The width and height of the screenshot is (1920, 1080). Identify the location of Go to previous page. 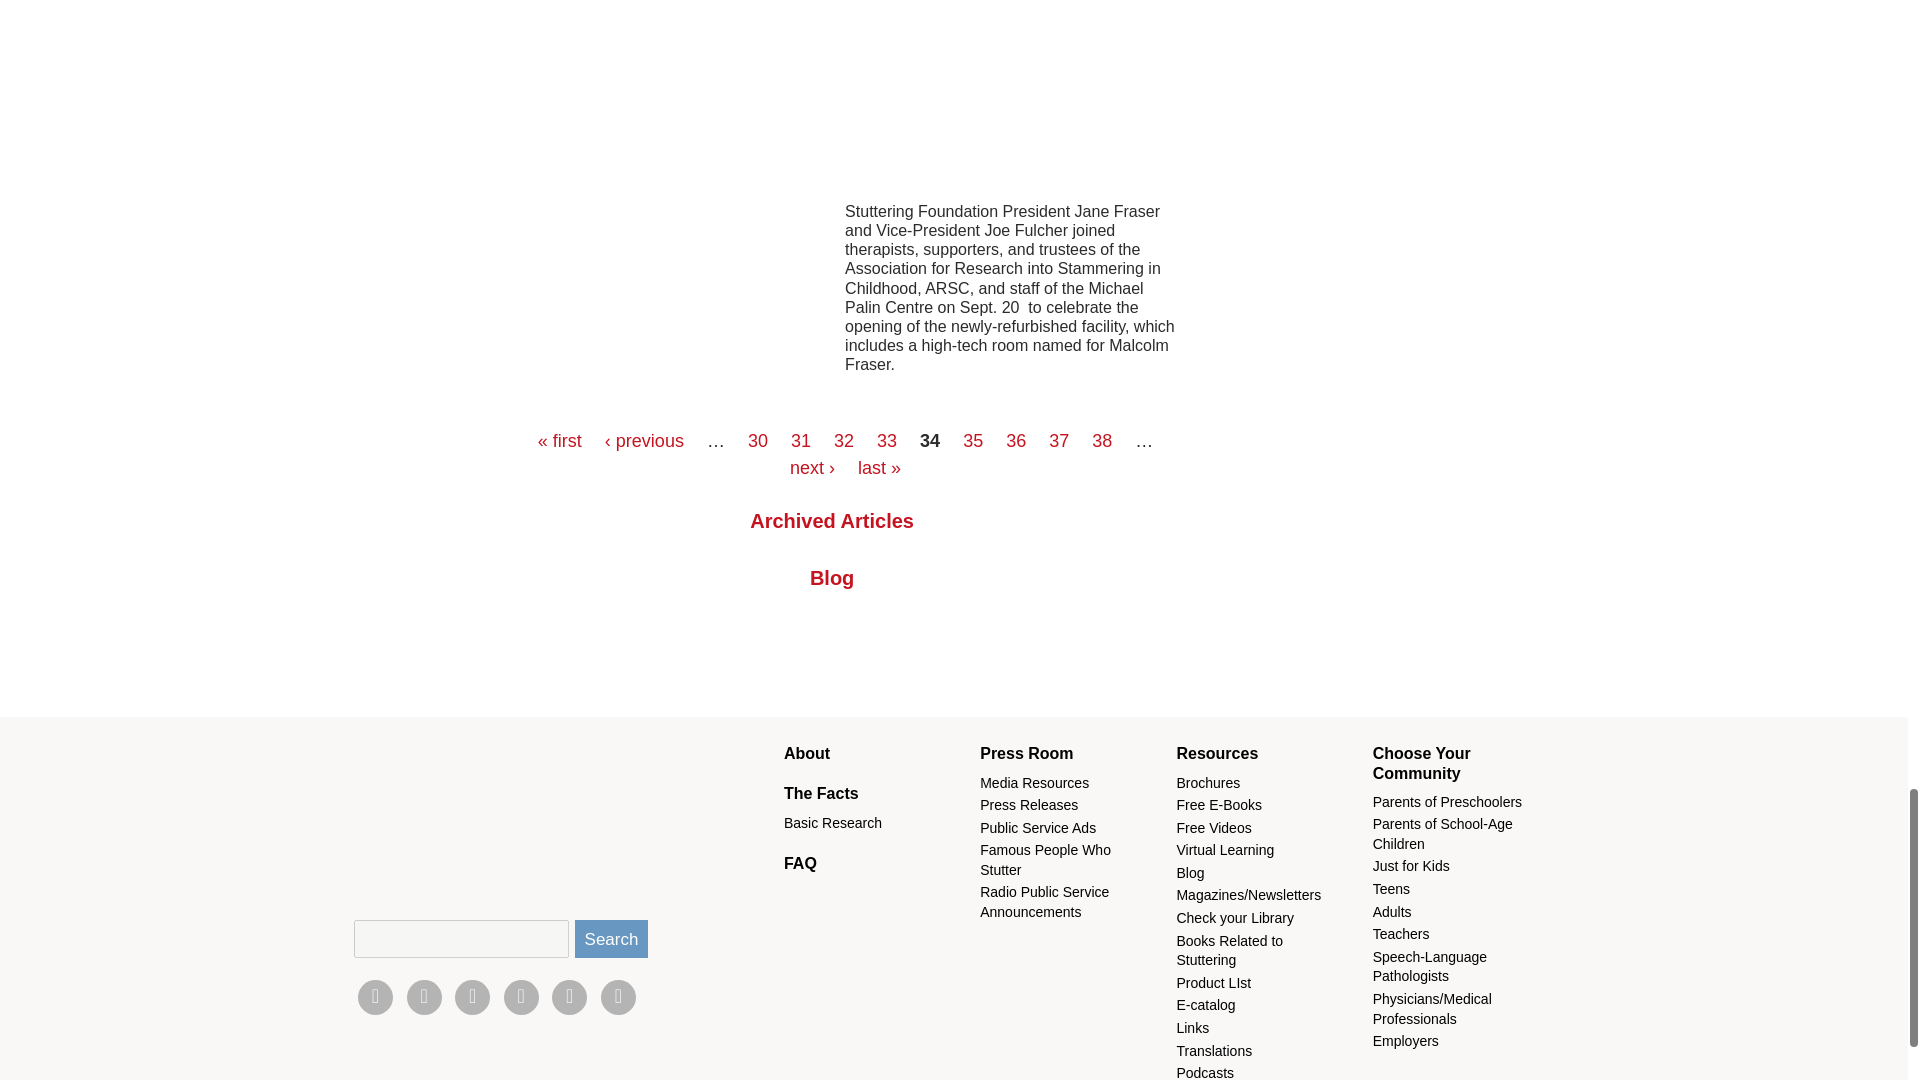
(644, 440).